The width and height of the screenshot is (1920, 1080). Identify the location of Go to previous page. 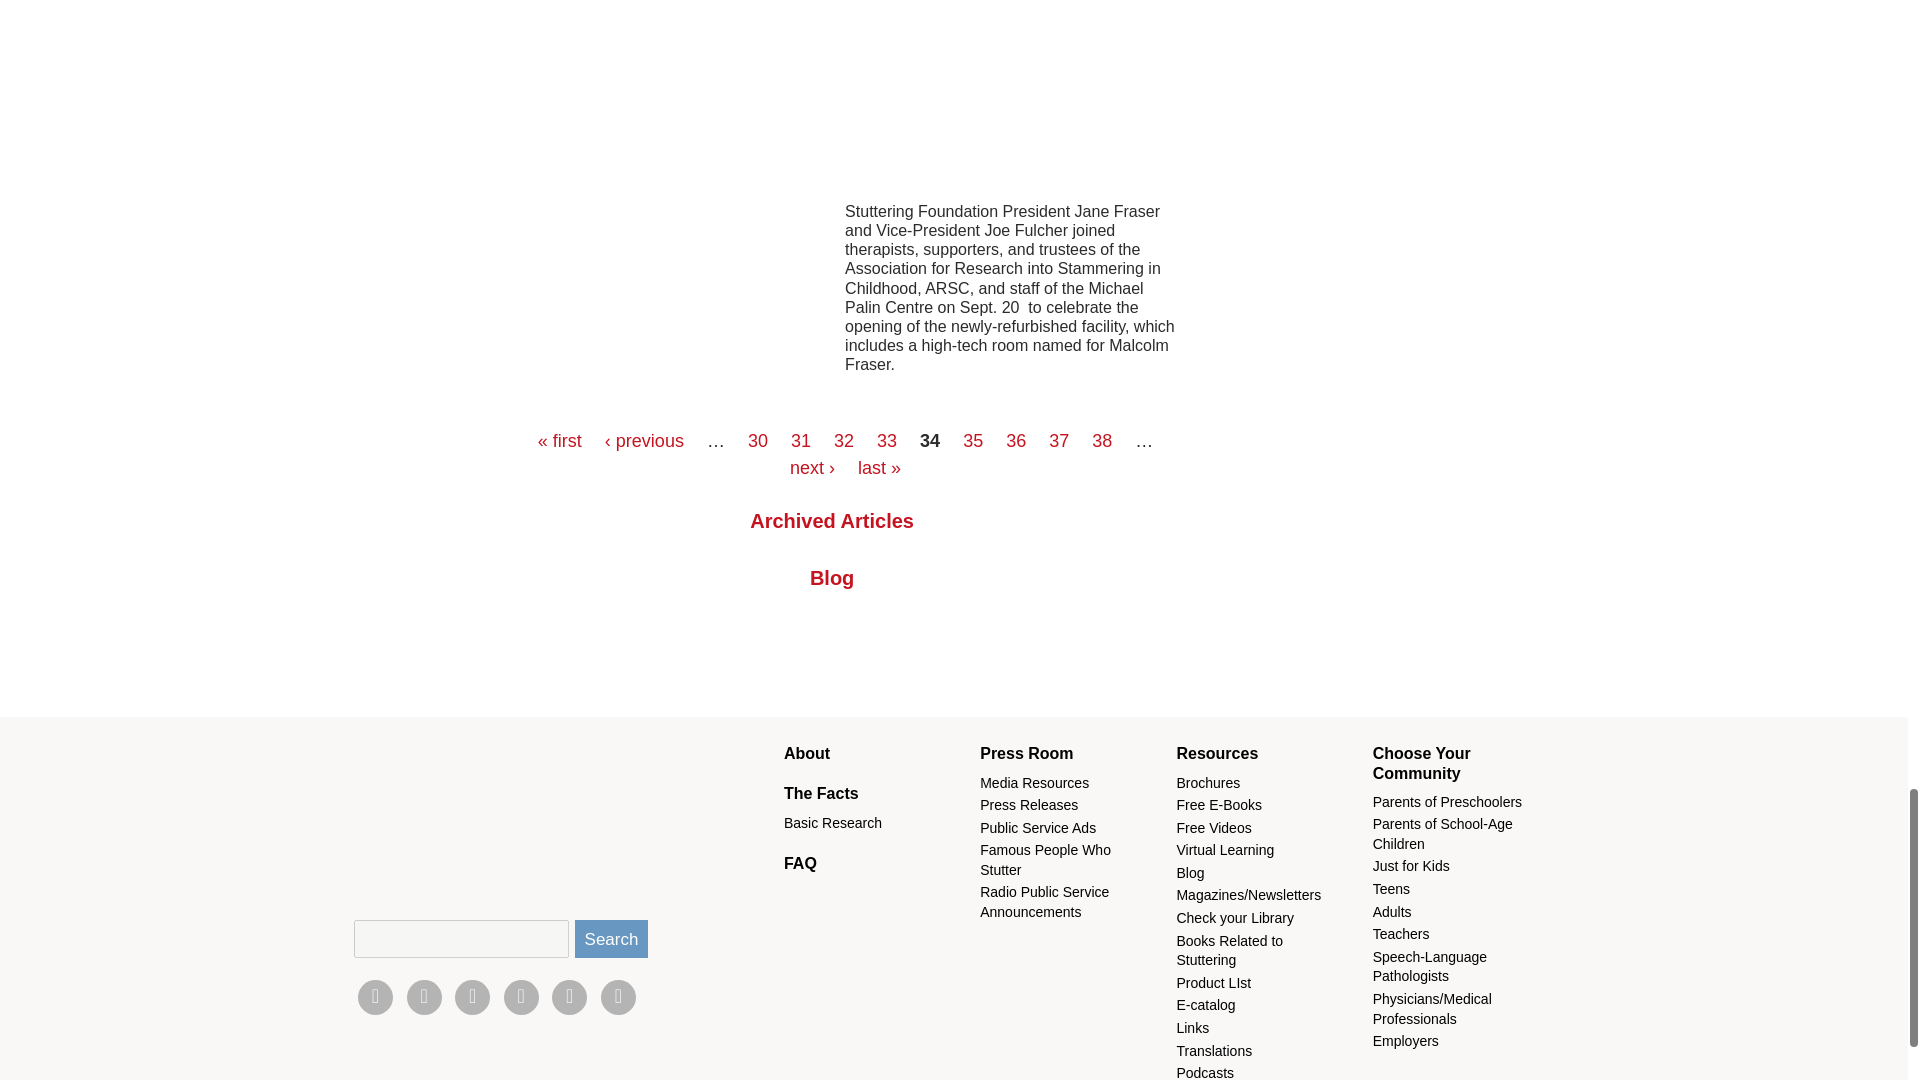
(644, 440).